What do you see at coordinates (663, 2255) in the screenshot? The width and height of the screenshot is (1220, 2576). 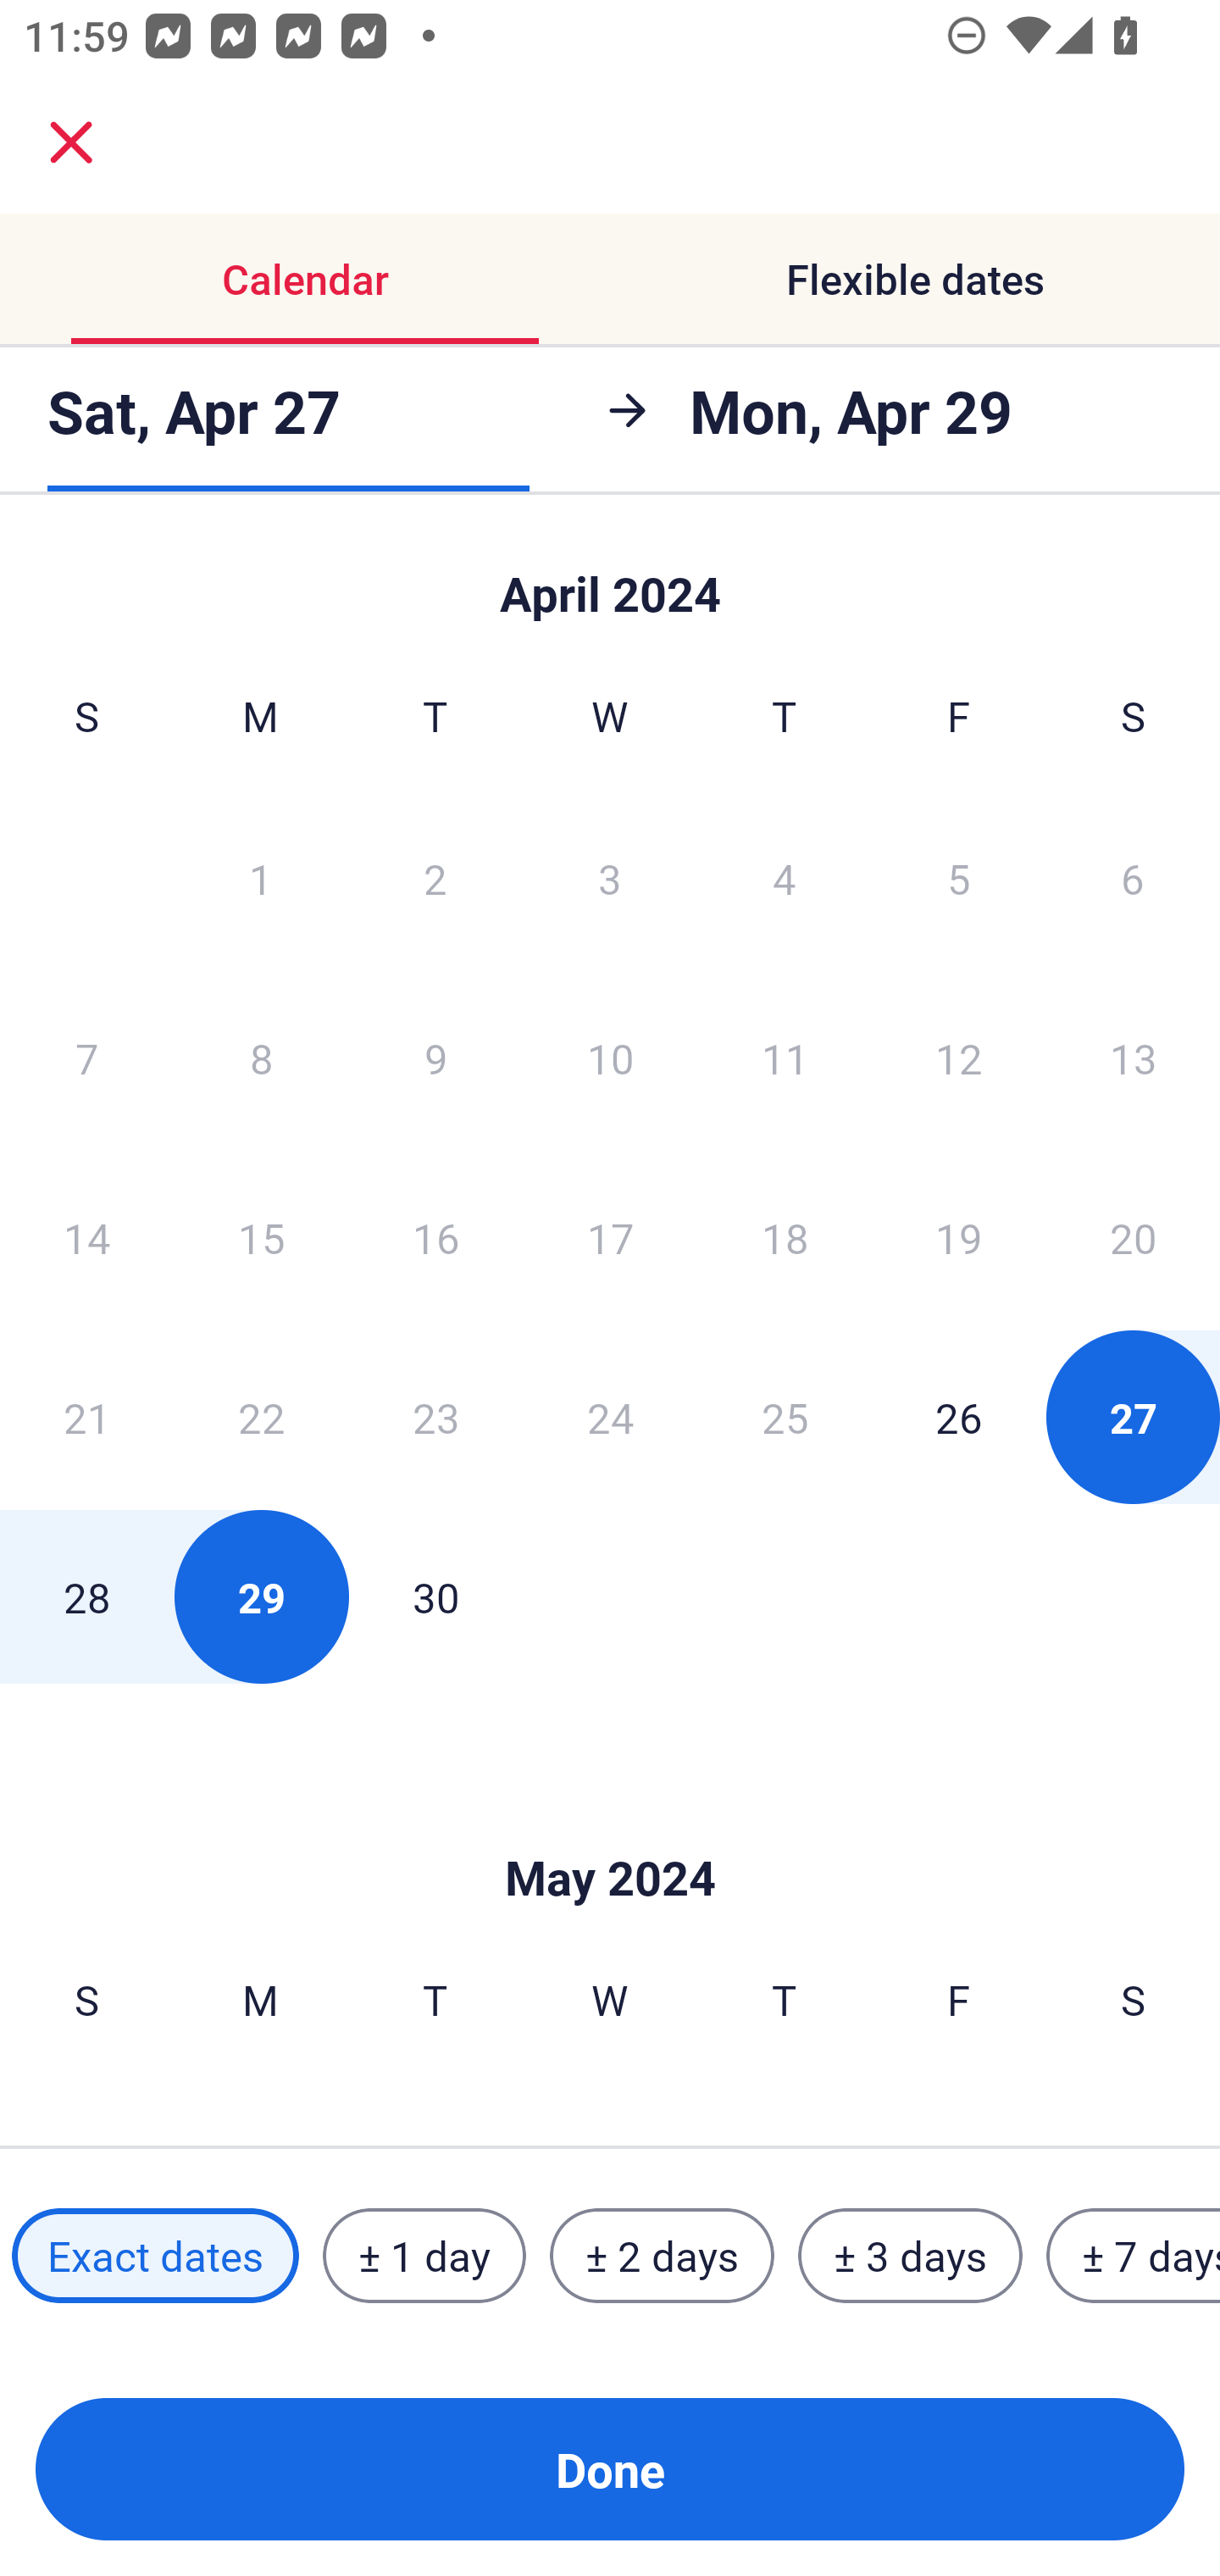 I see `± 2 days` at bounding box center [663, 2255].